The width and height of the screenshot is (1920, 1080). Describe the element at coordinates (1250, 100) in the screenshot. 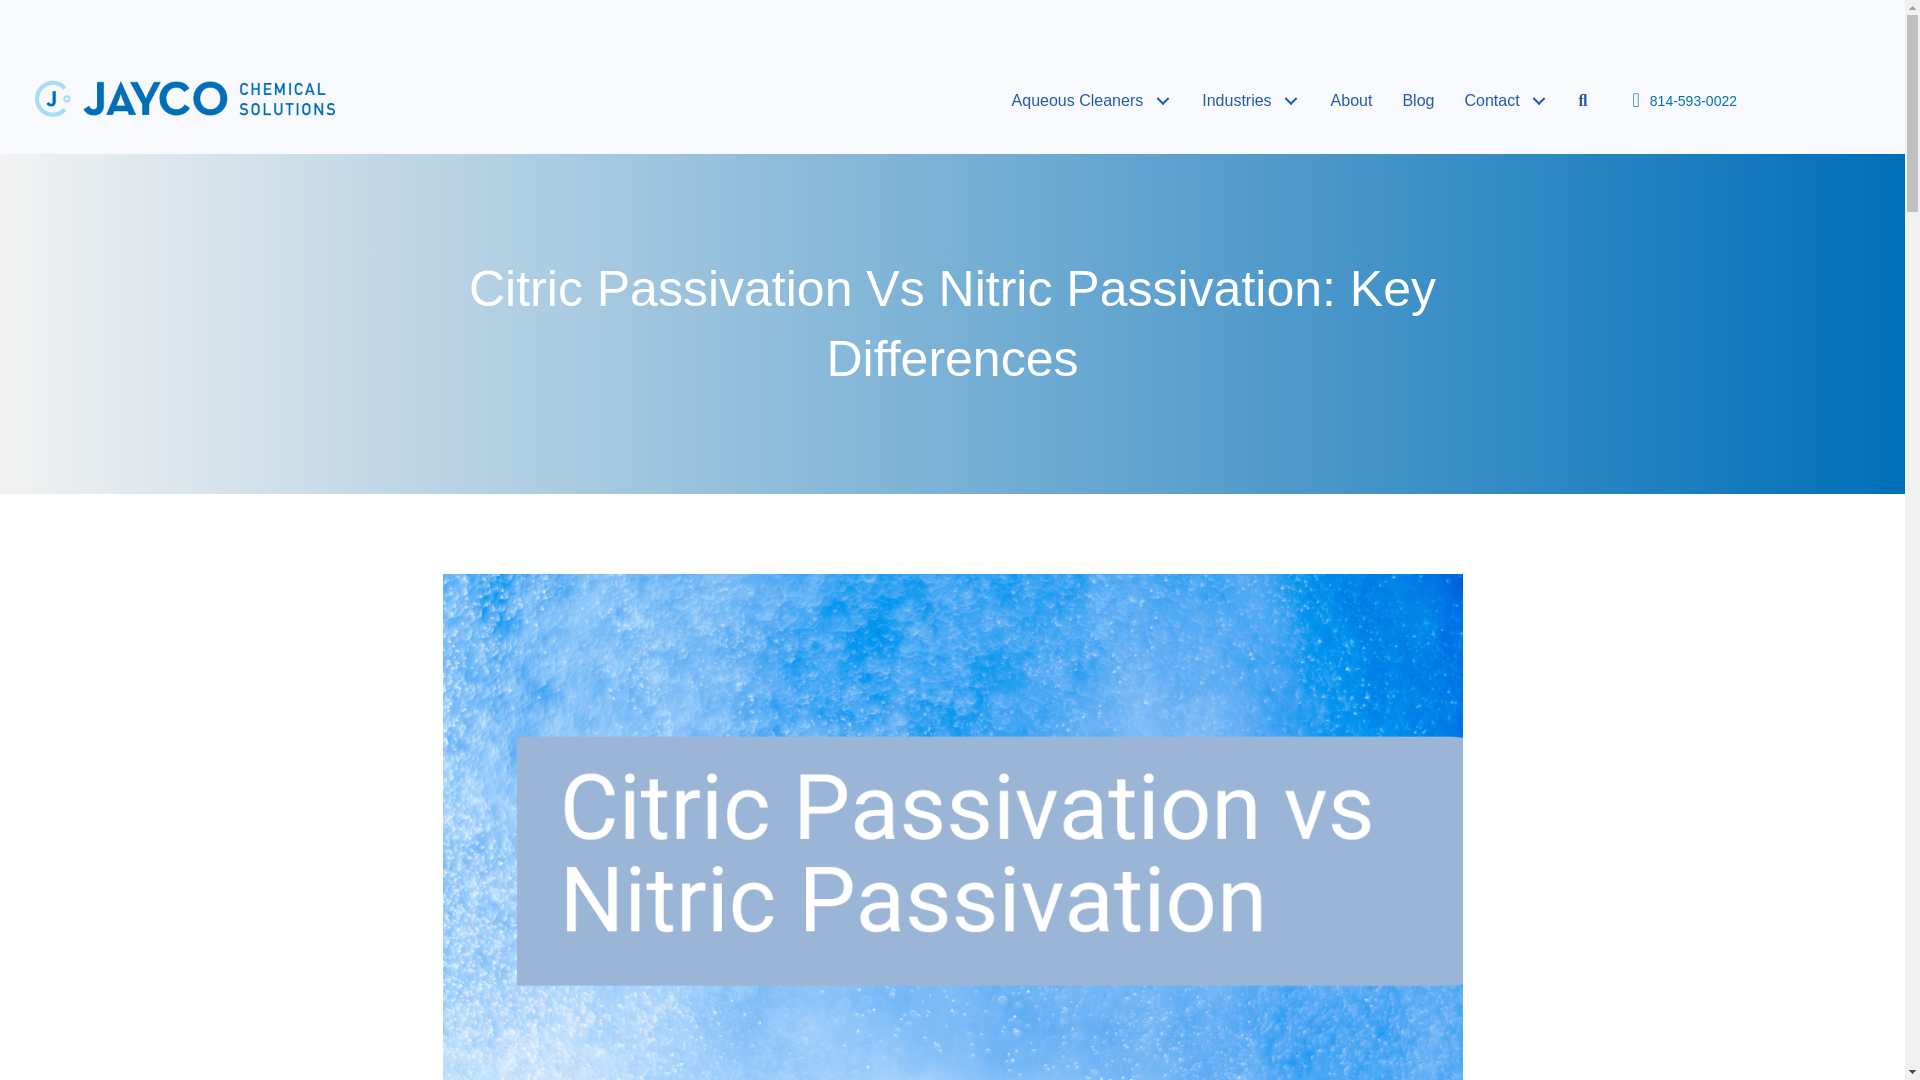

I see `Industries` at that location.